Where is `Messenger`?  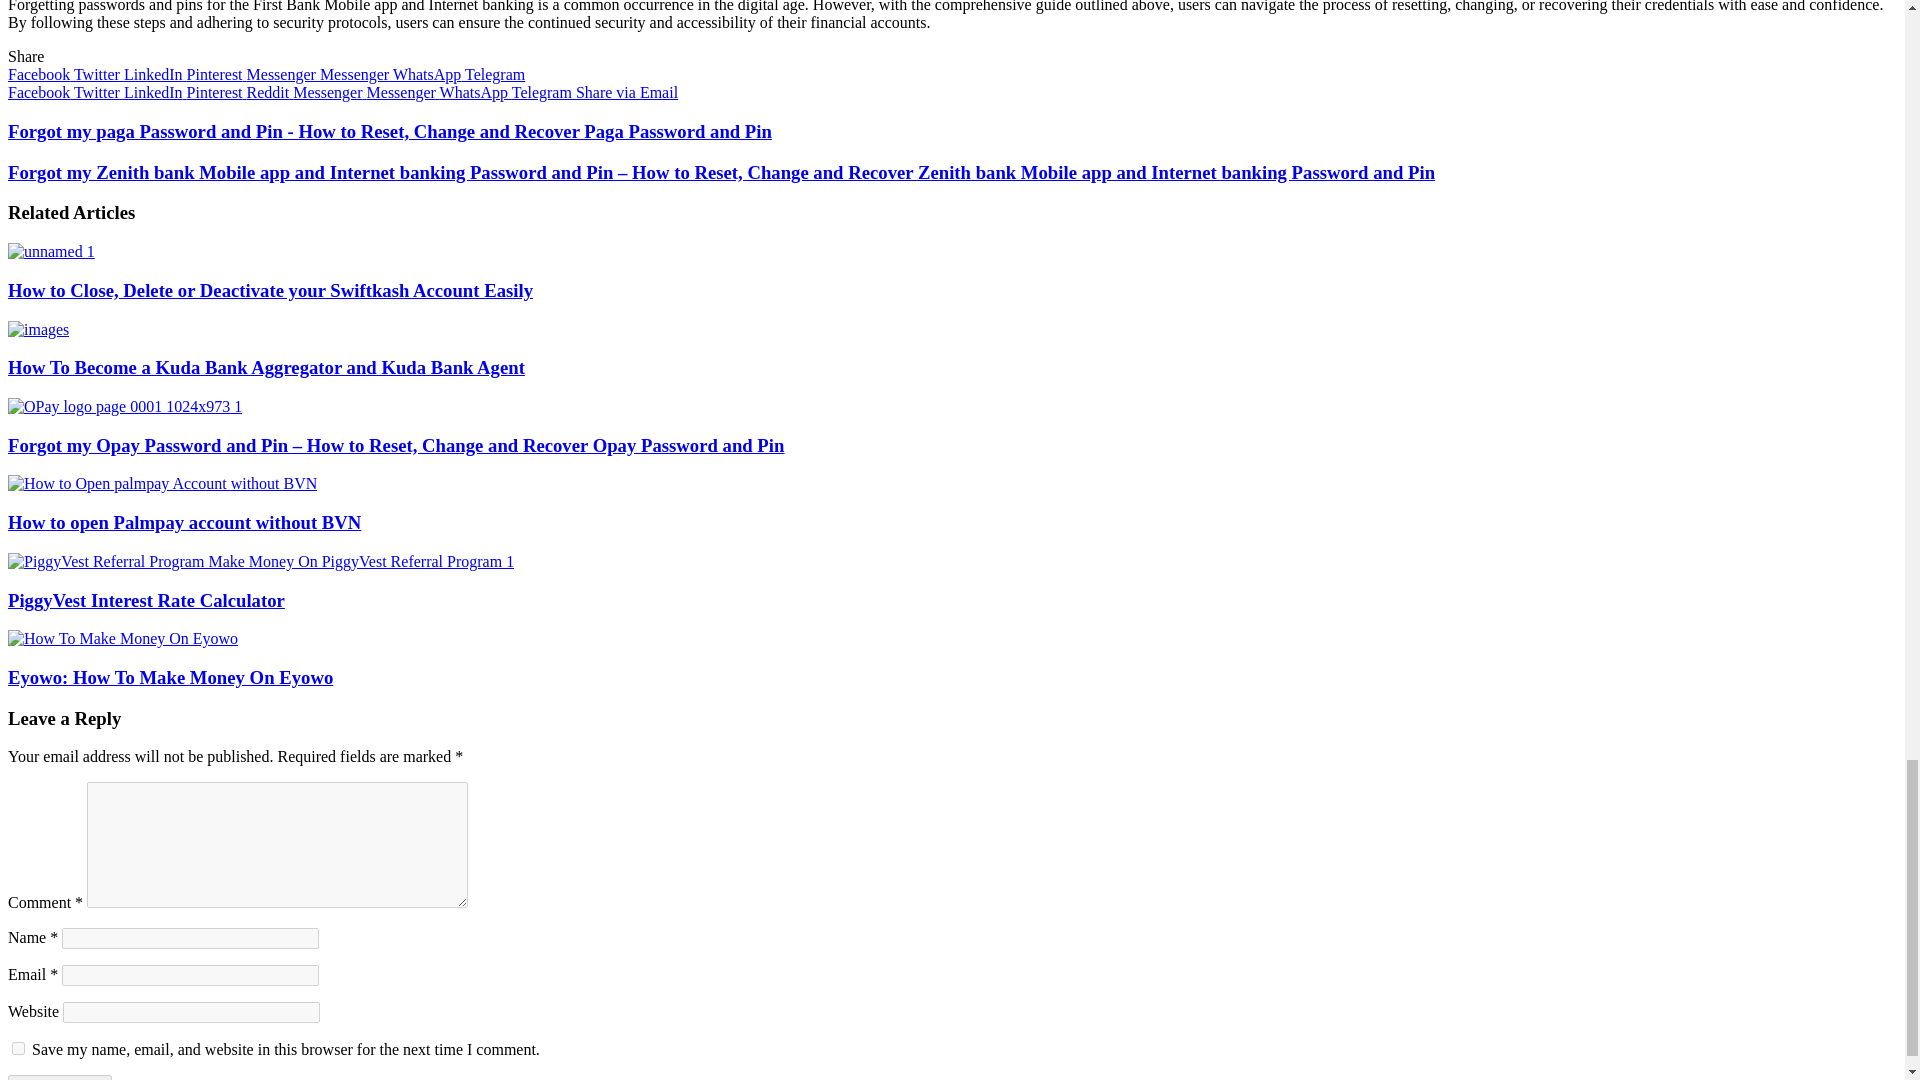
Messenger is located at coordinates (356, 74).